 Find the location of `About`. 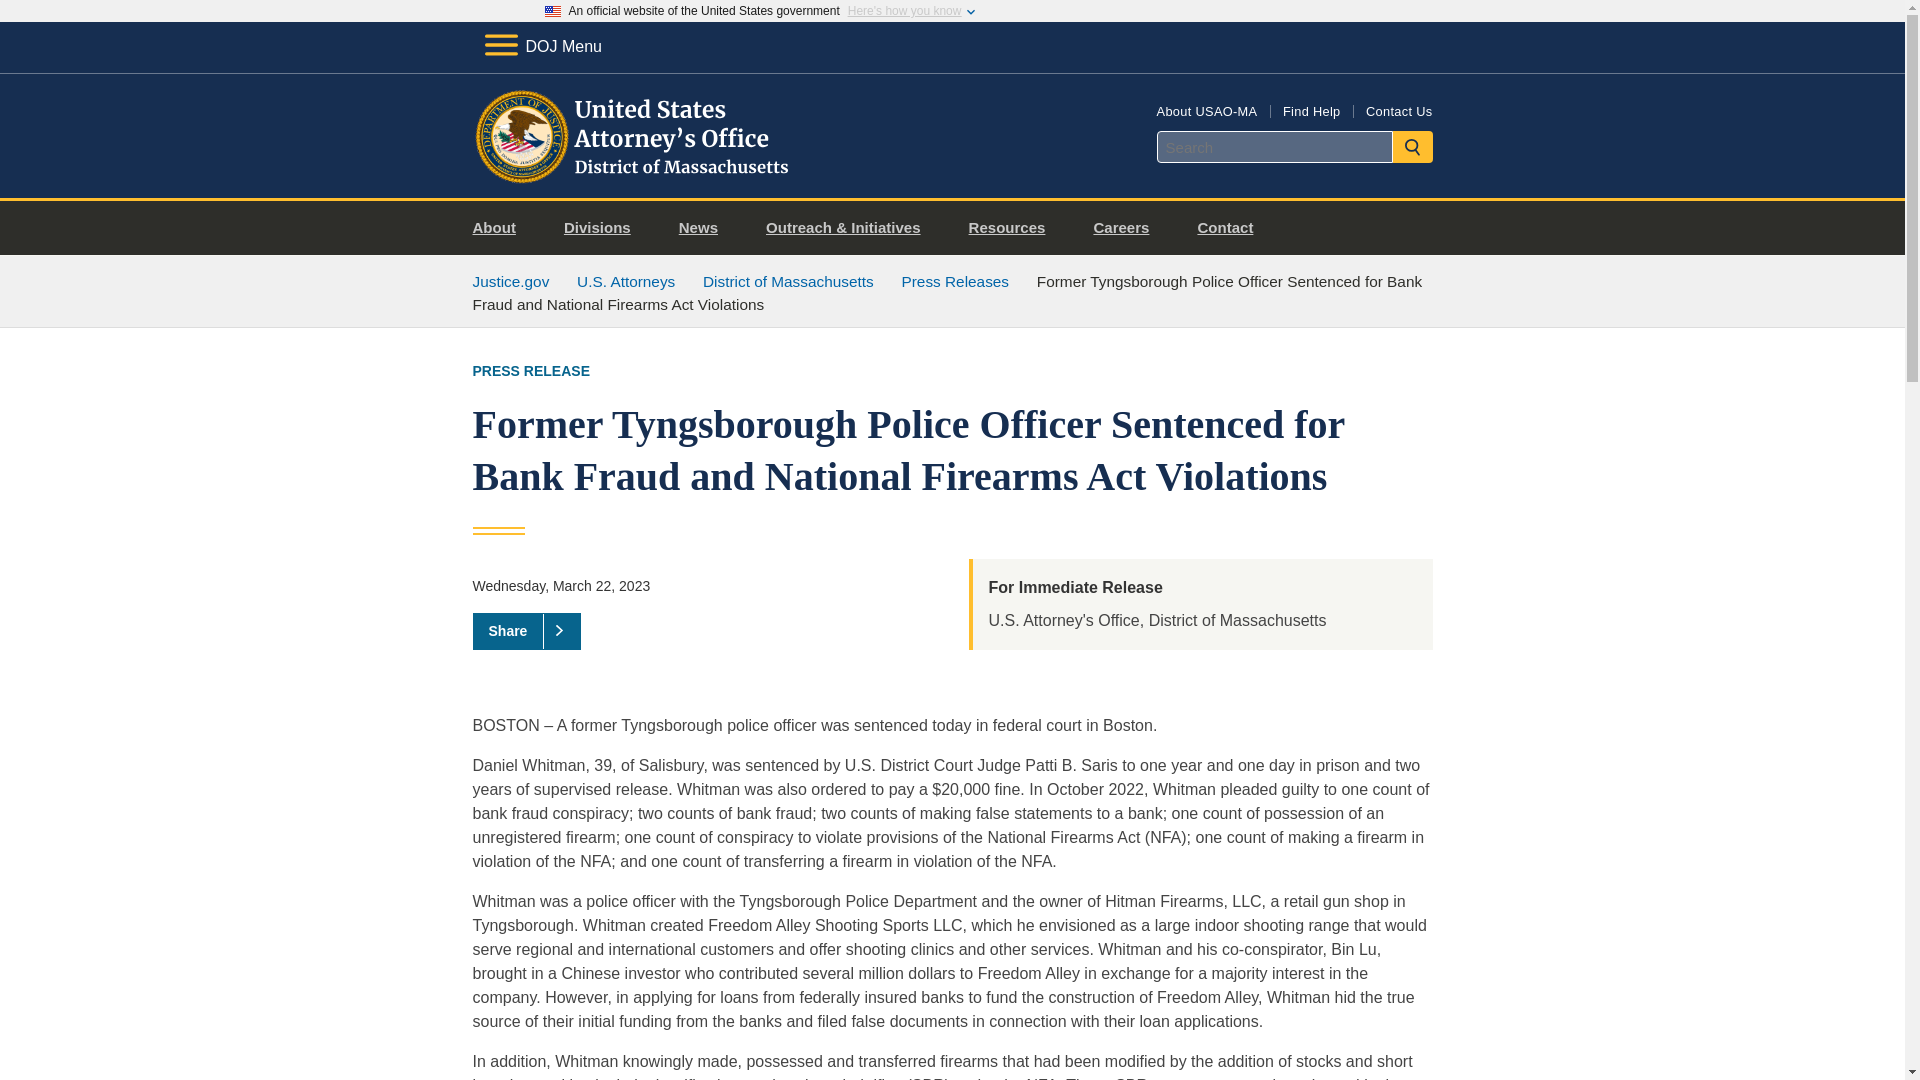

About is located at coordinates (502, 228).